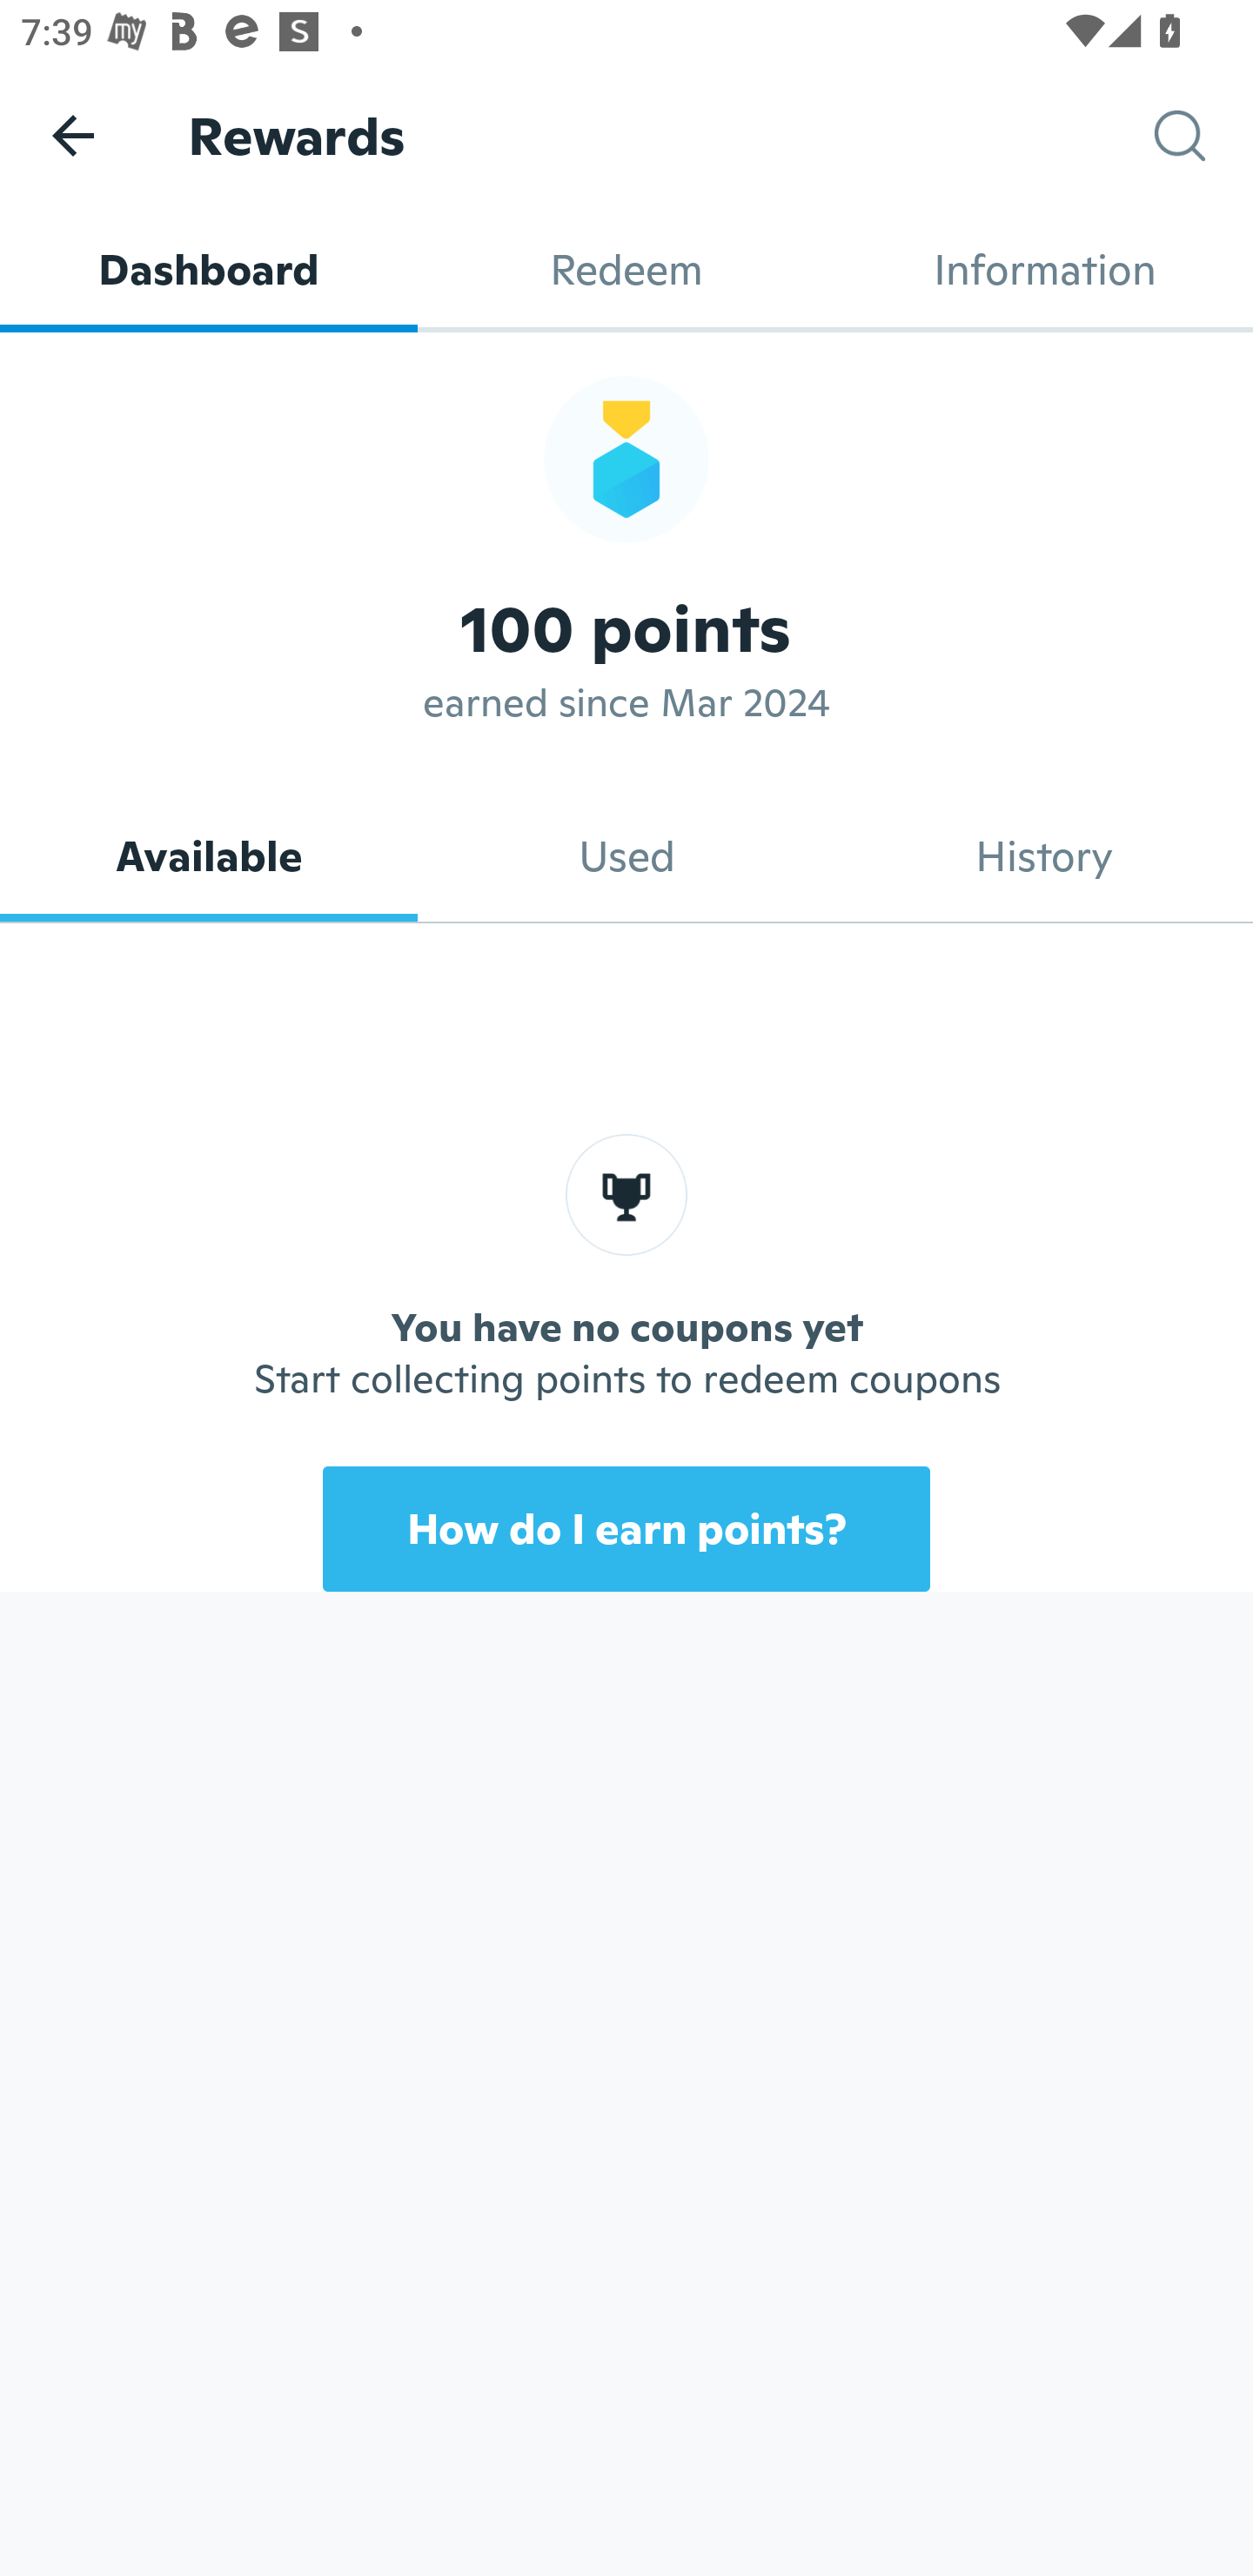 The height and width of the screenshot is (2576, 1253). I want to click on Available, so click(209, 856).